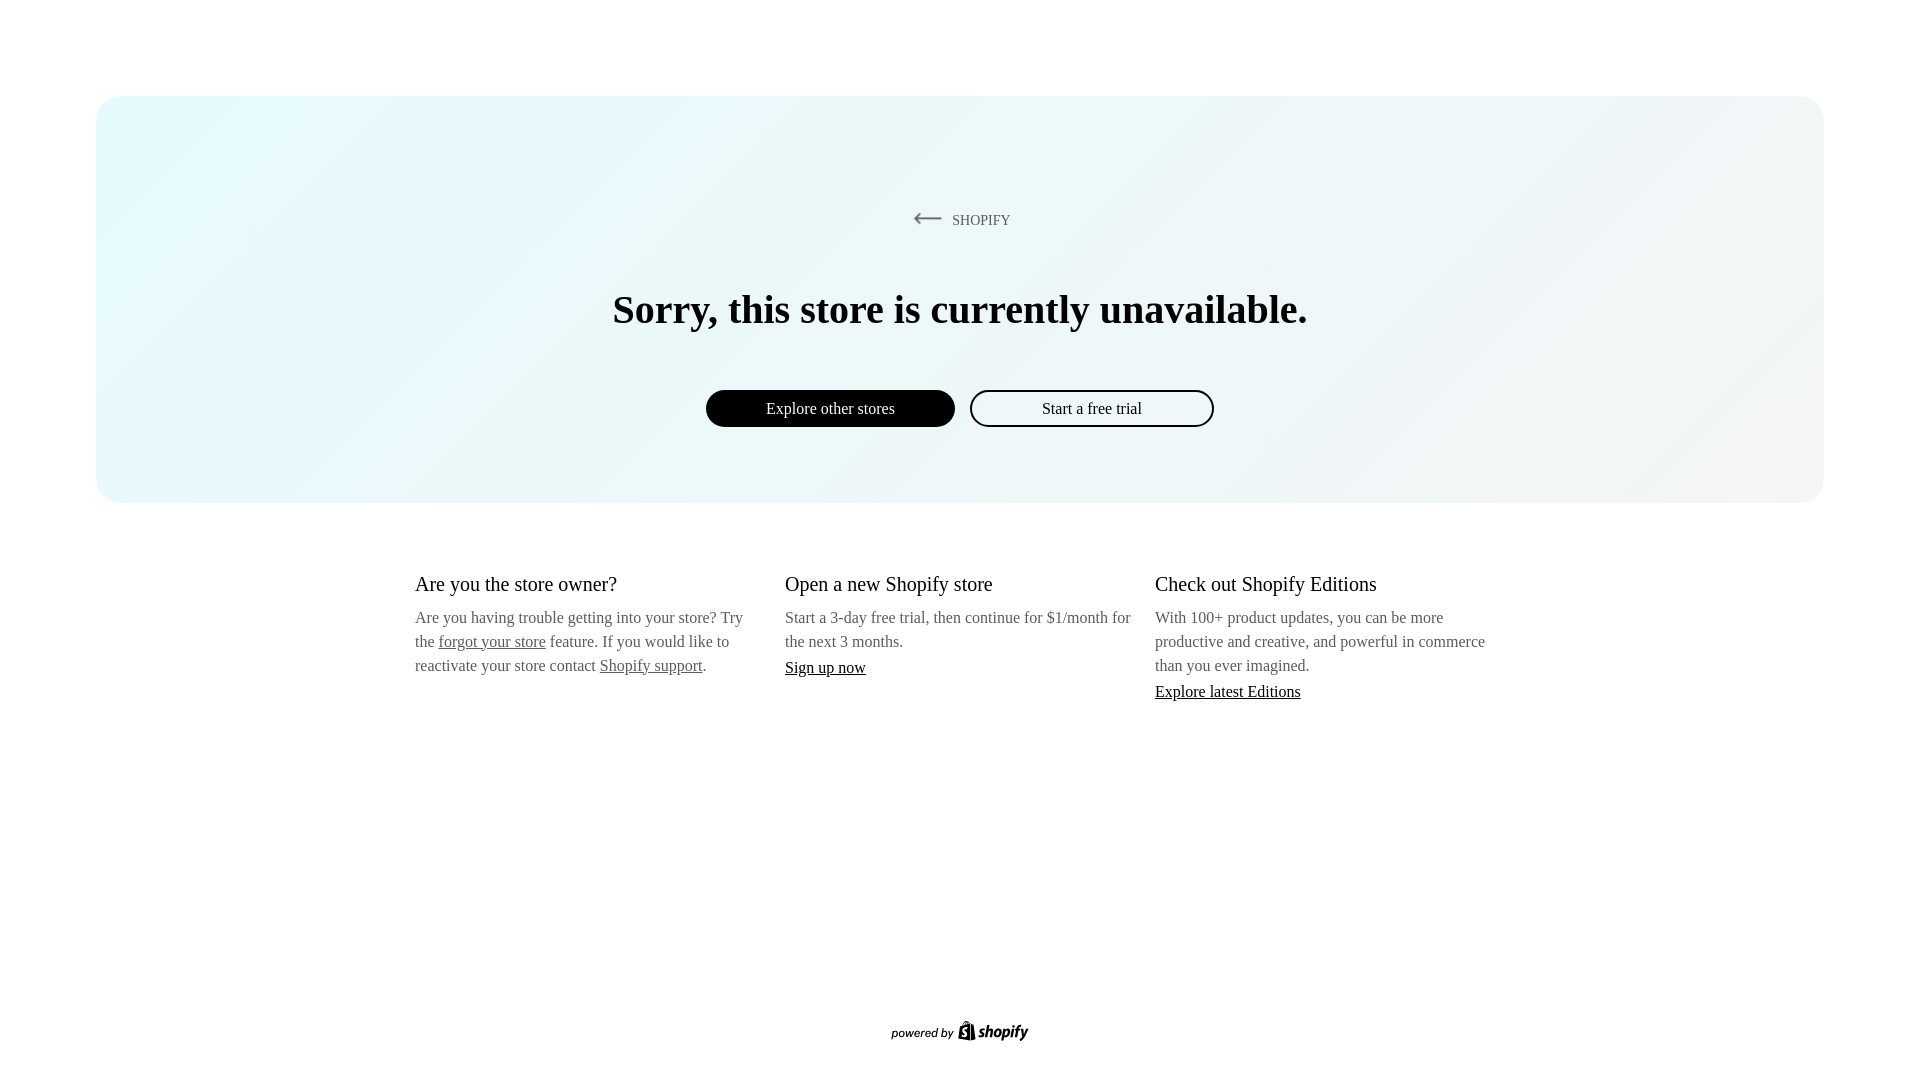 This screenshot has height=1080, width=1920. I want to click on SHOPIFY, so click(958, 219).